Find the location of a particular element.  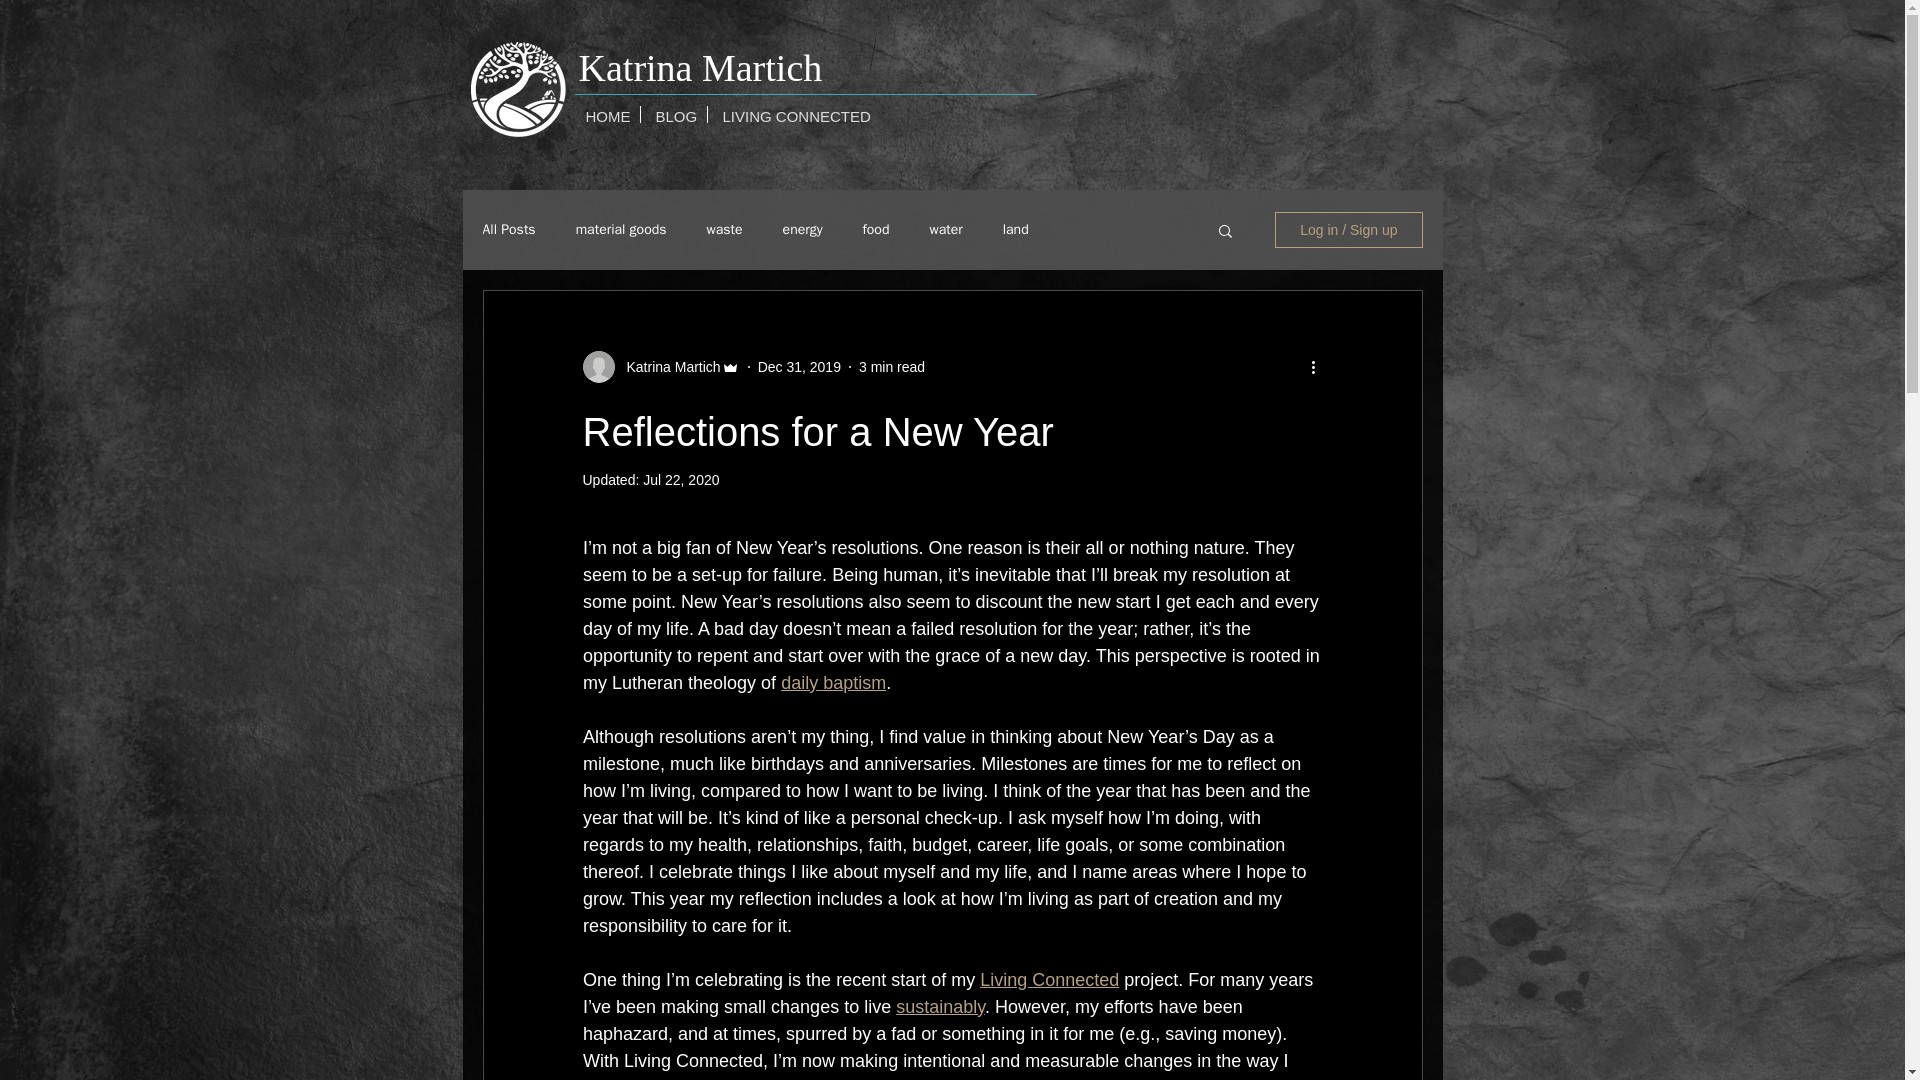

BLOG is located at coordinates (672, 114).